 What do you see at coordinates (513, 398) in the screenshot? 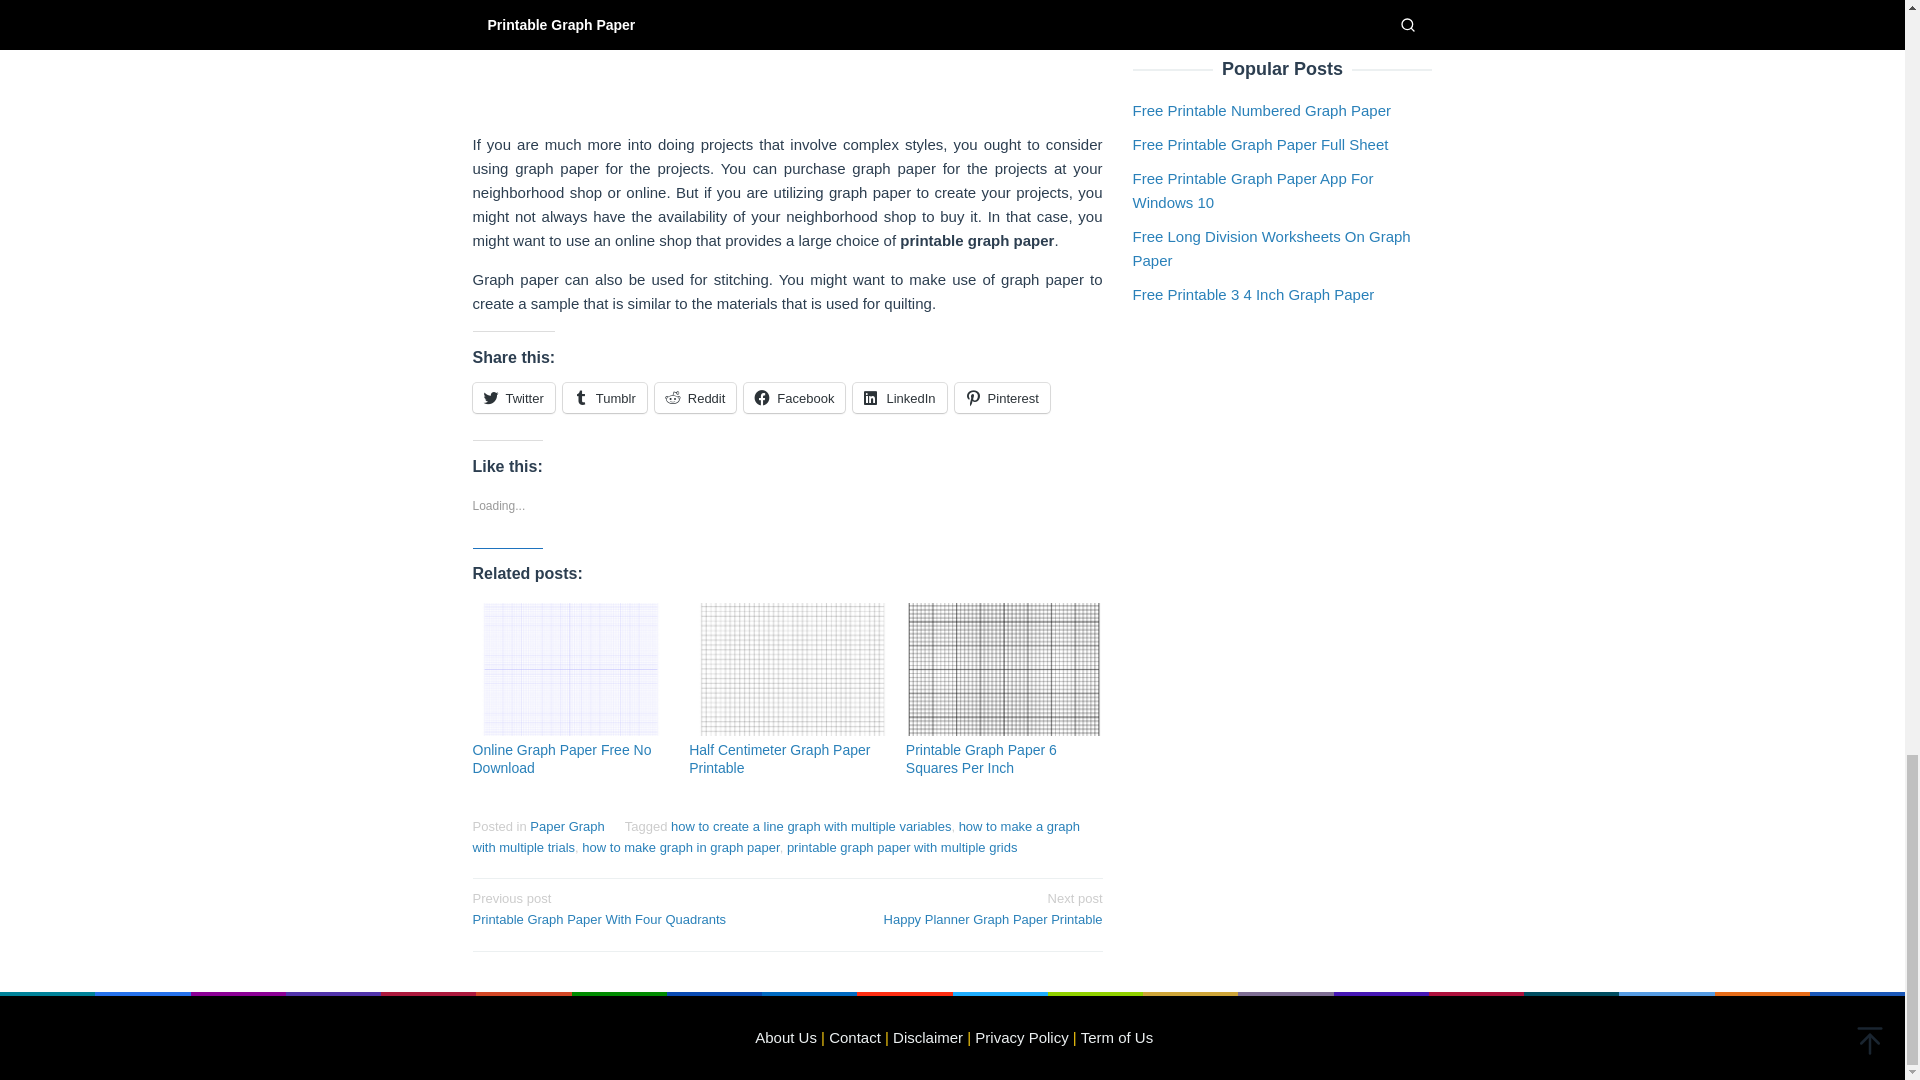
I see `Twitter` at bounding box center [513, 398].